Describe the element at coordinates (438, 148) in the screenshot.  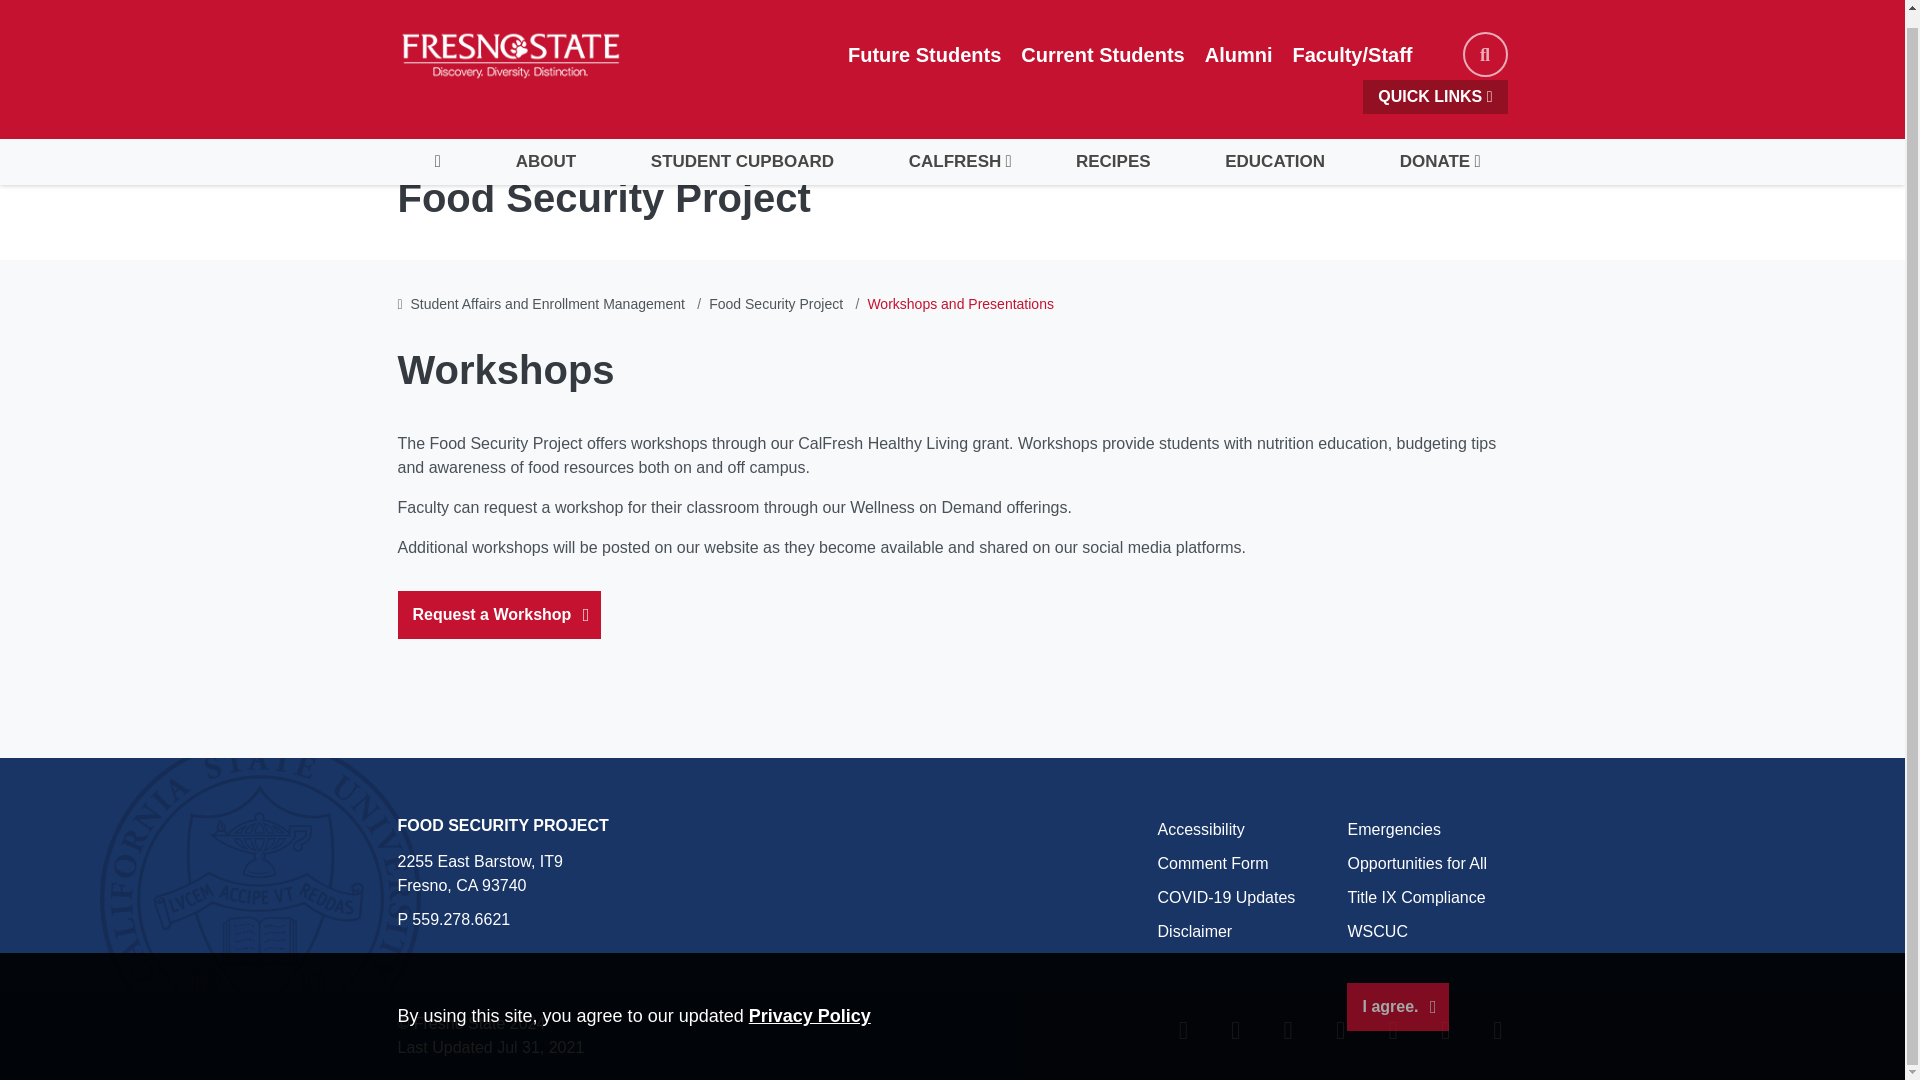
I see `HOME` at that location.